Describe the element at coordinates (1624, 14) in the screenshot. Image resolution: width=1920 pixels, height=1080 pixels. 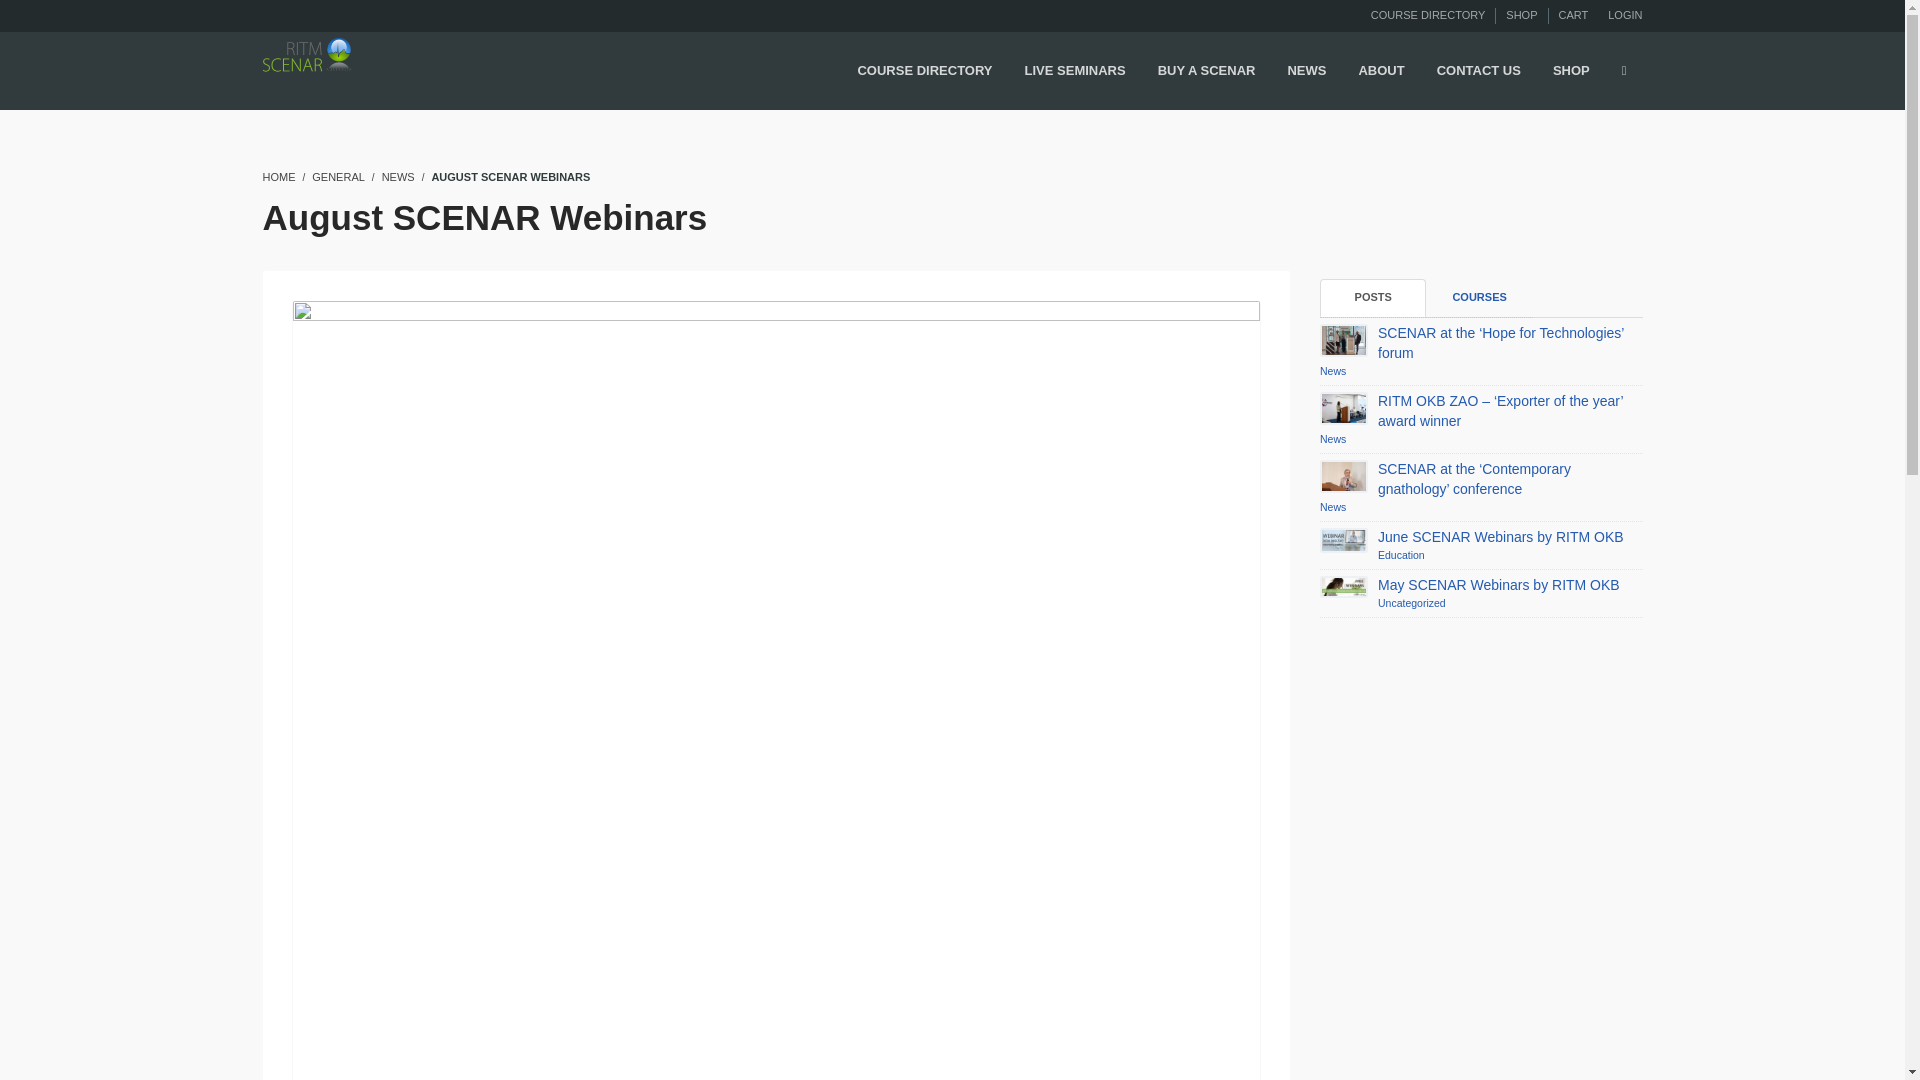
I see `LOGIN` at that location.